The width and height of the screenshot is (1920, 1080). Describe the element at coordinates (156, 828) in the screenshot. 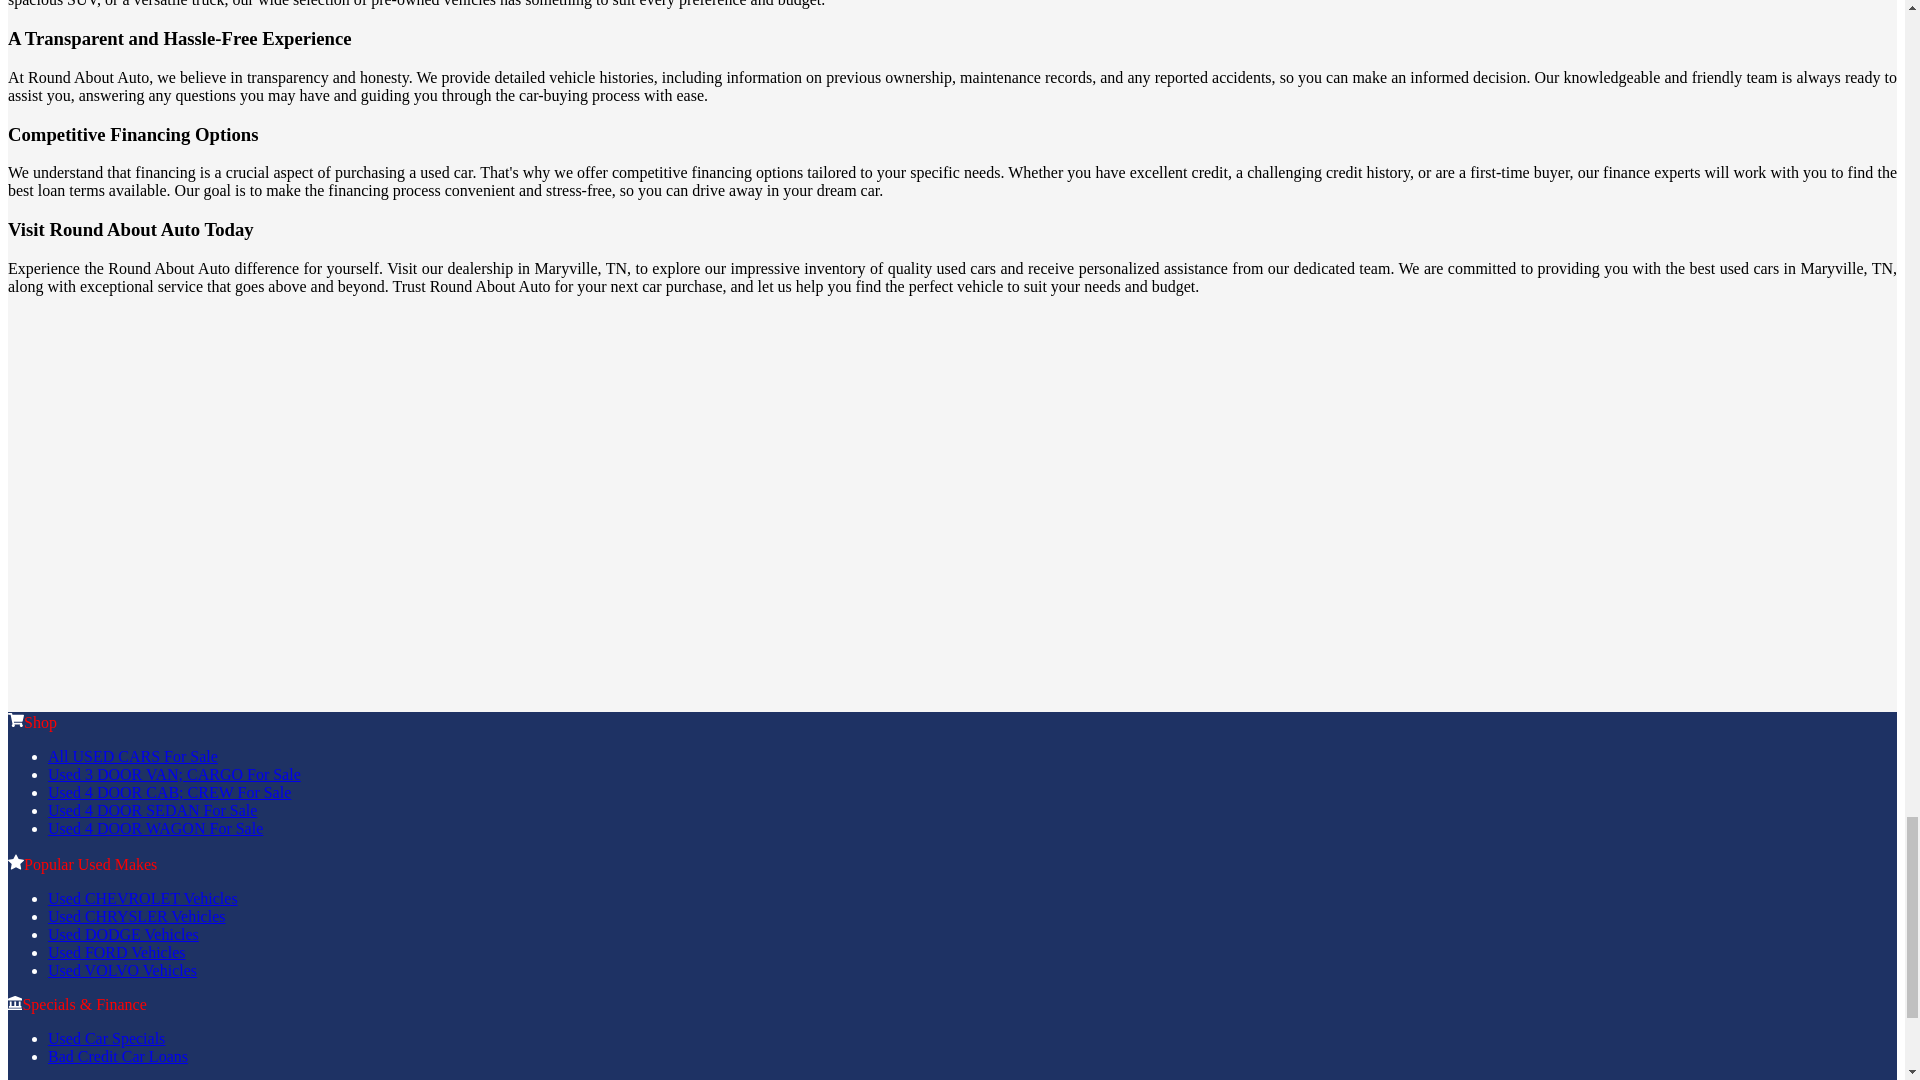

I see `Used 4 DOOR WAGON For Sale` at that location.